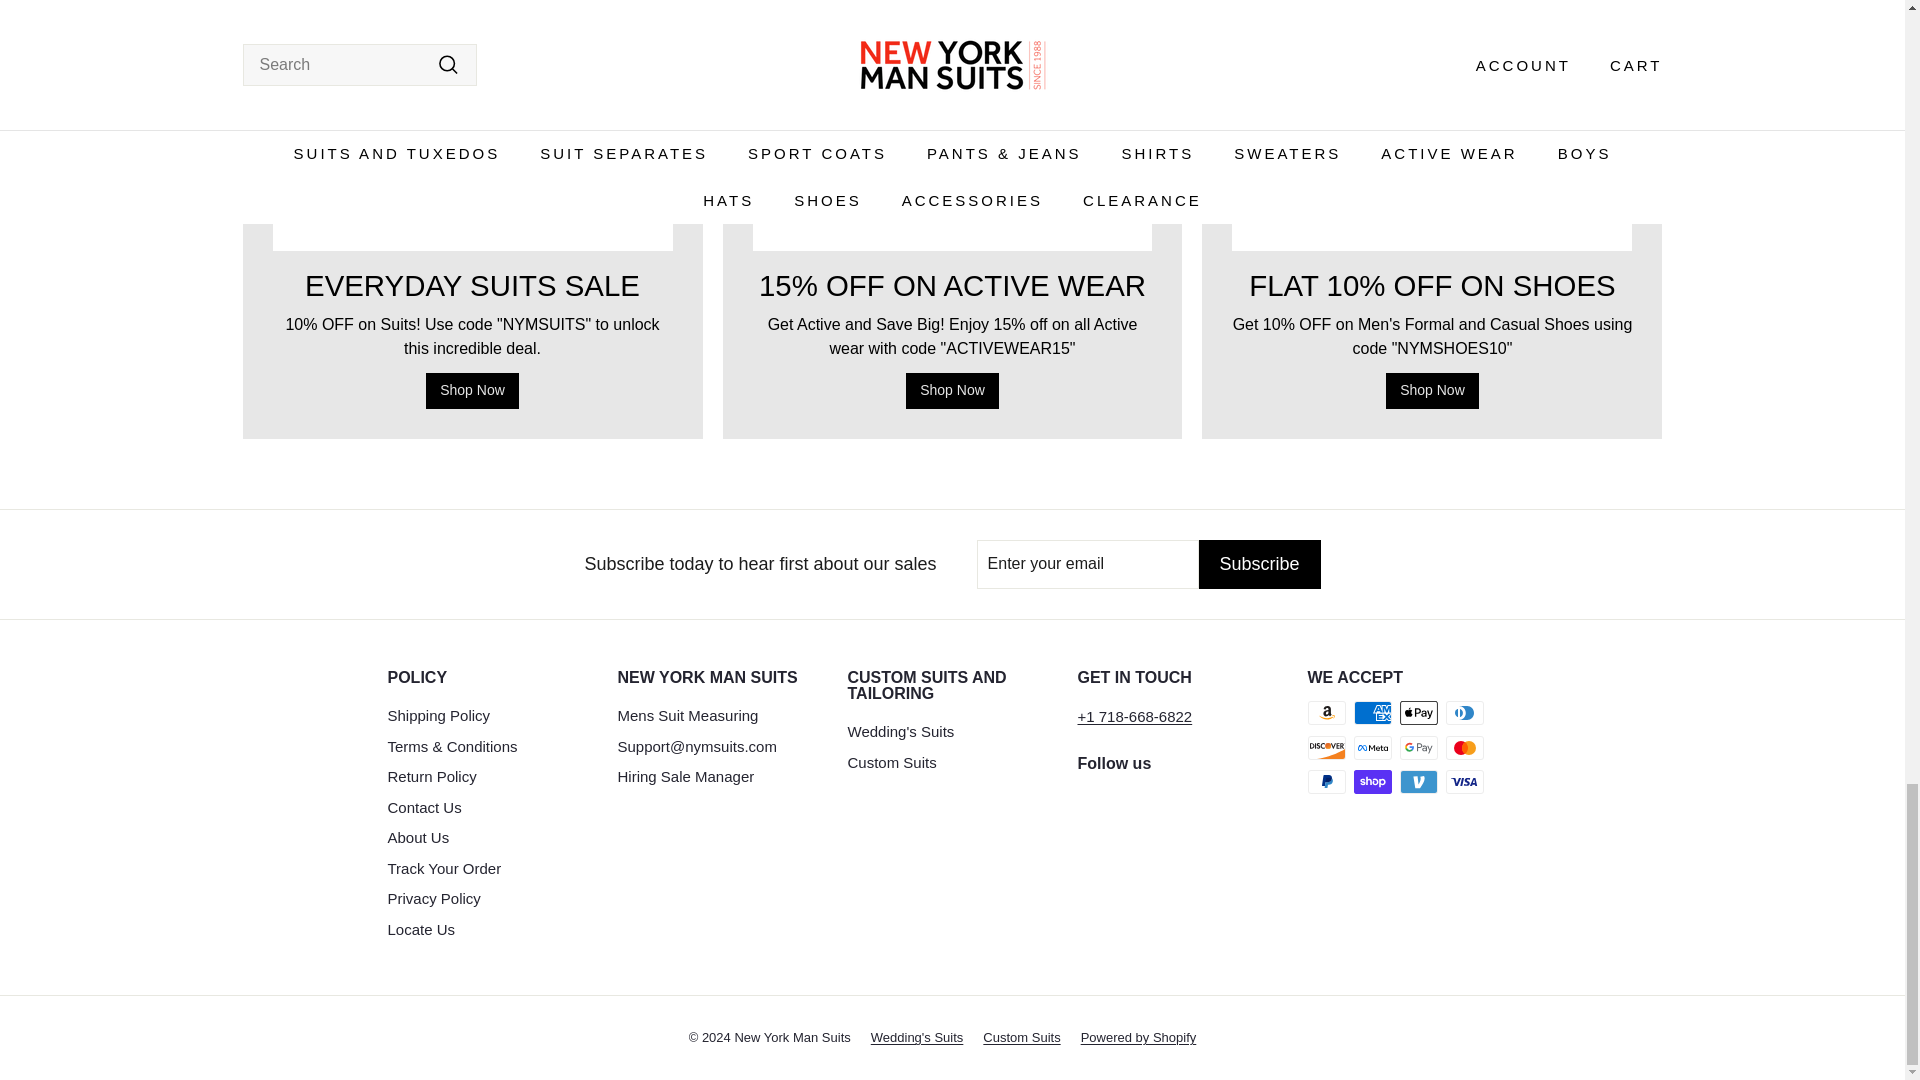  I want to click on American Express, so click(1372, 712).